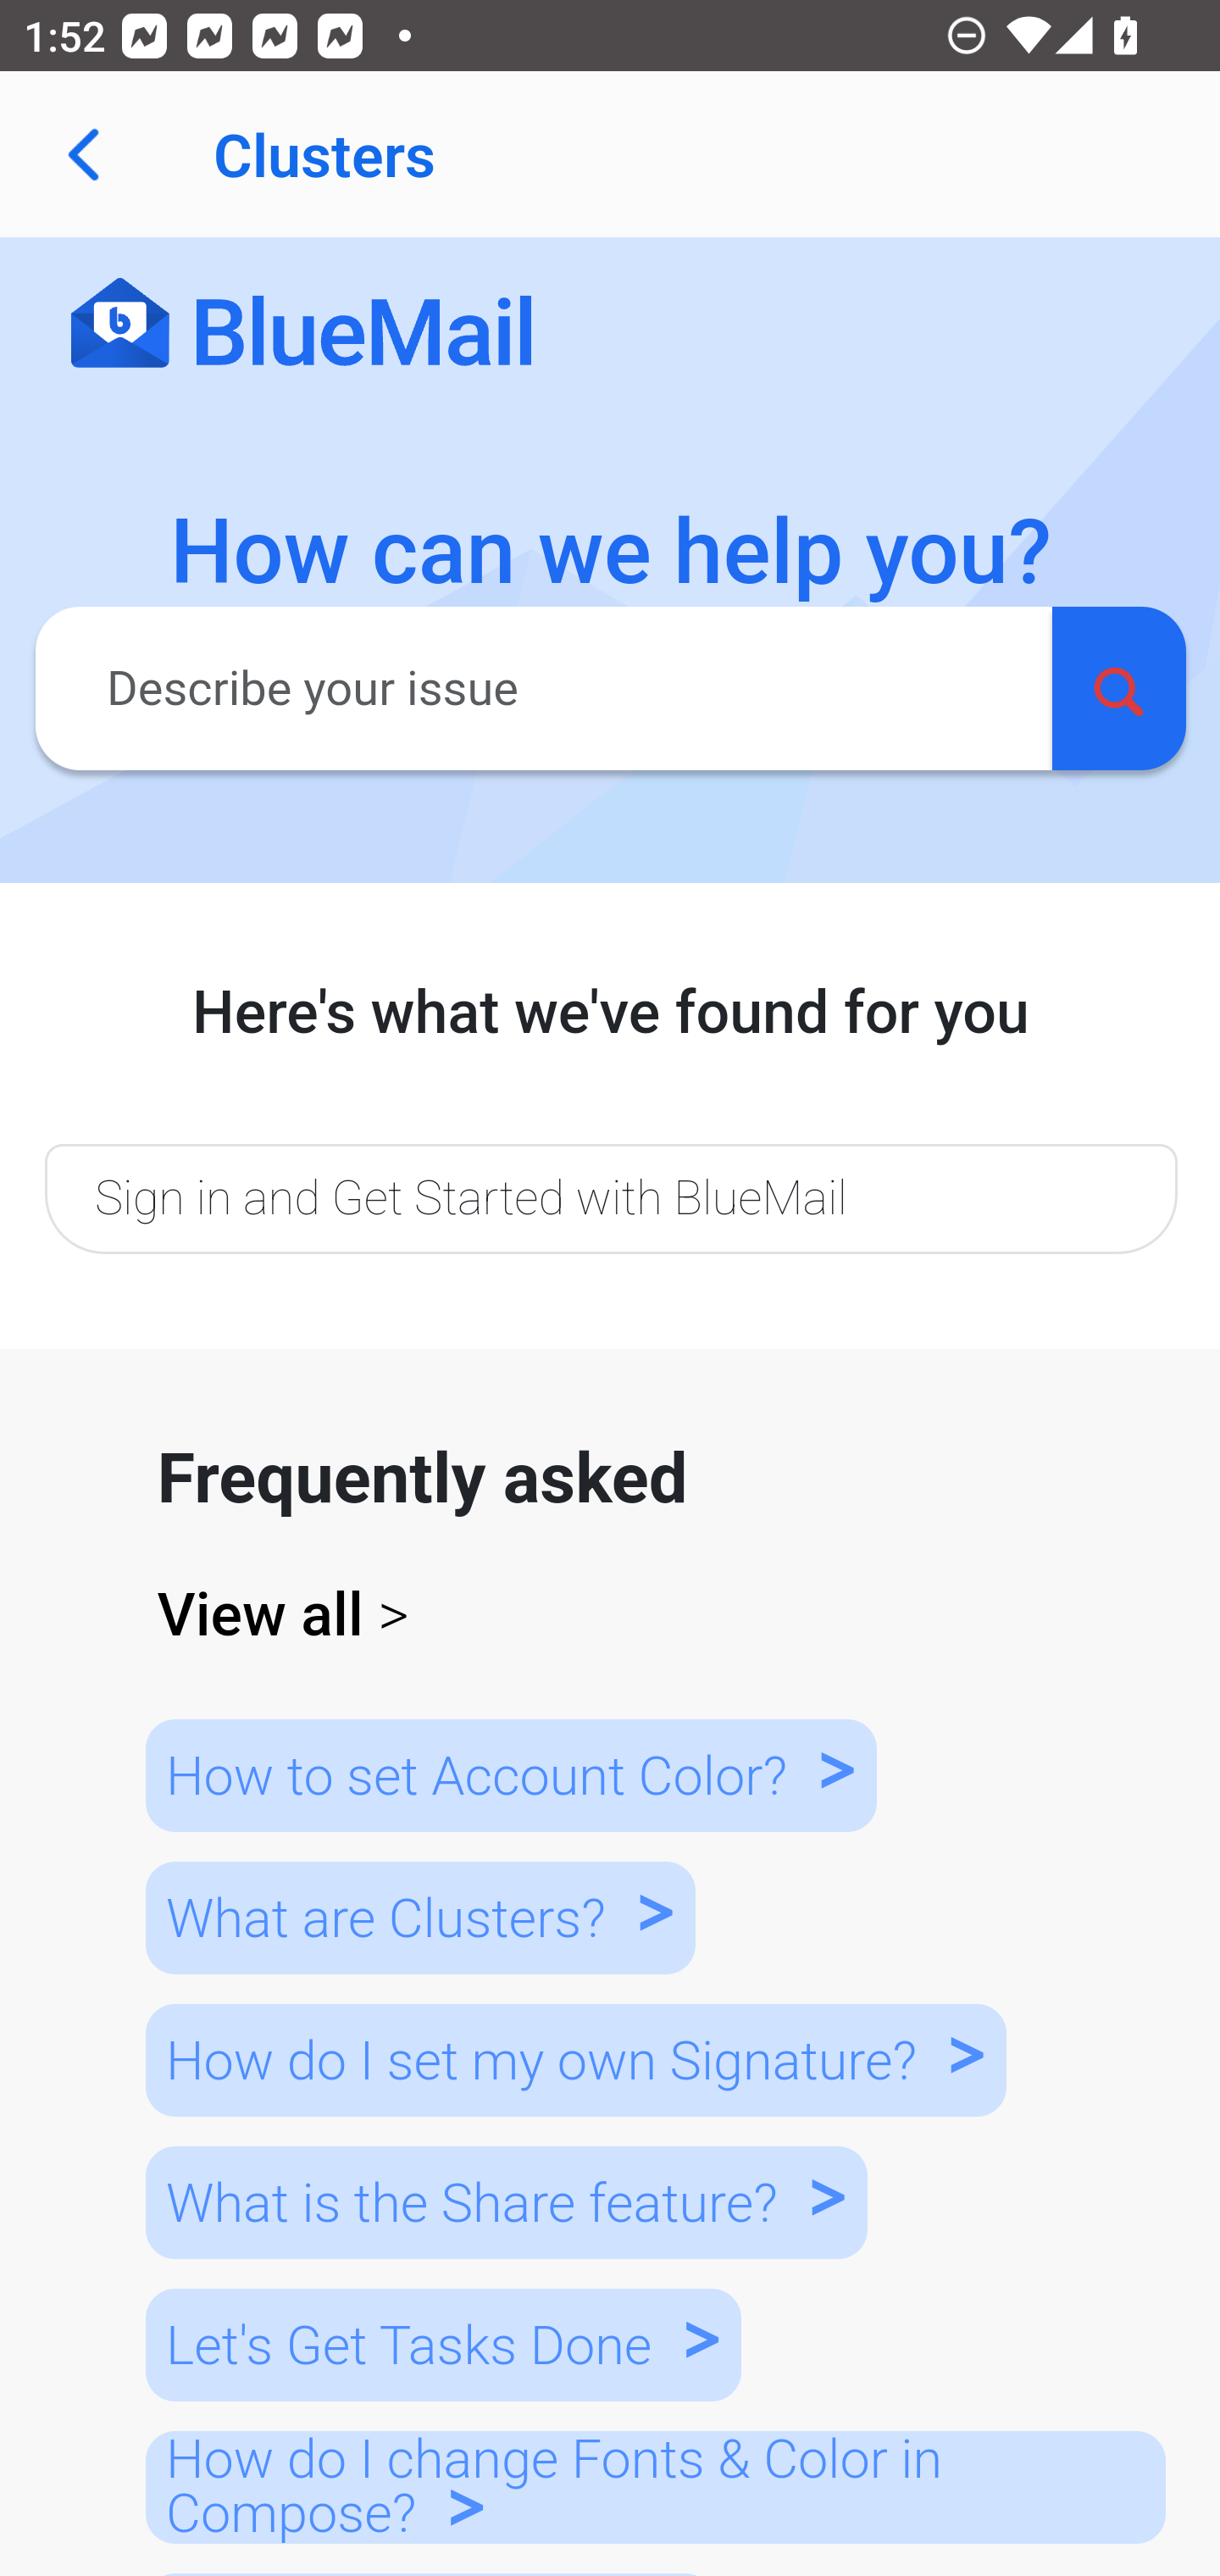 The height and width of the screenshot is (2576, 1220). What do you see at coordinates (419, 1917) in the screenshot?
I see `What are Clusters?>` at bounding box center [419, 1917].